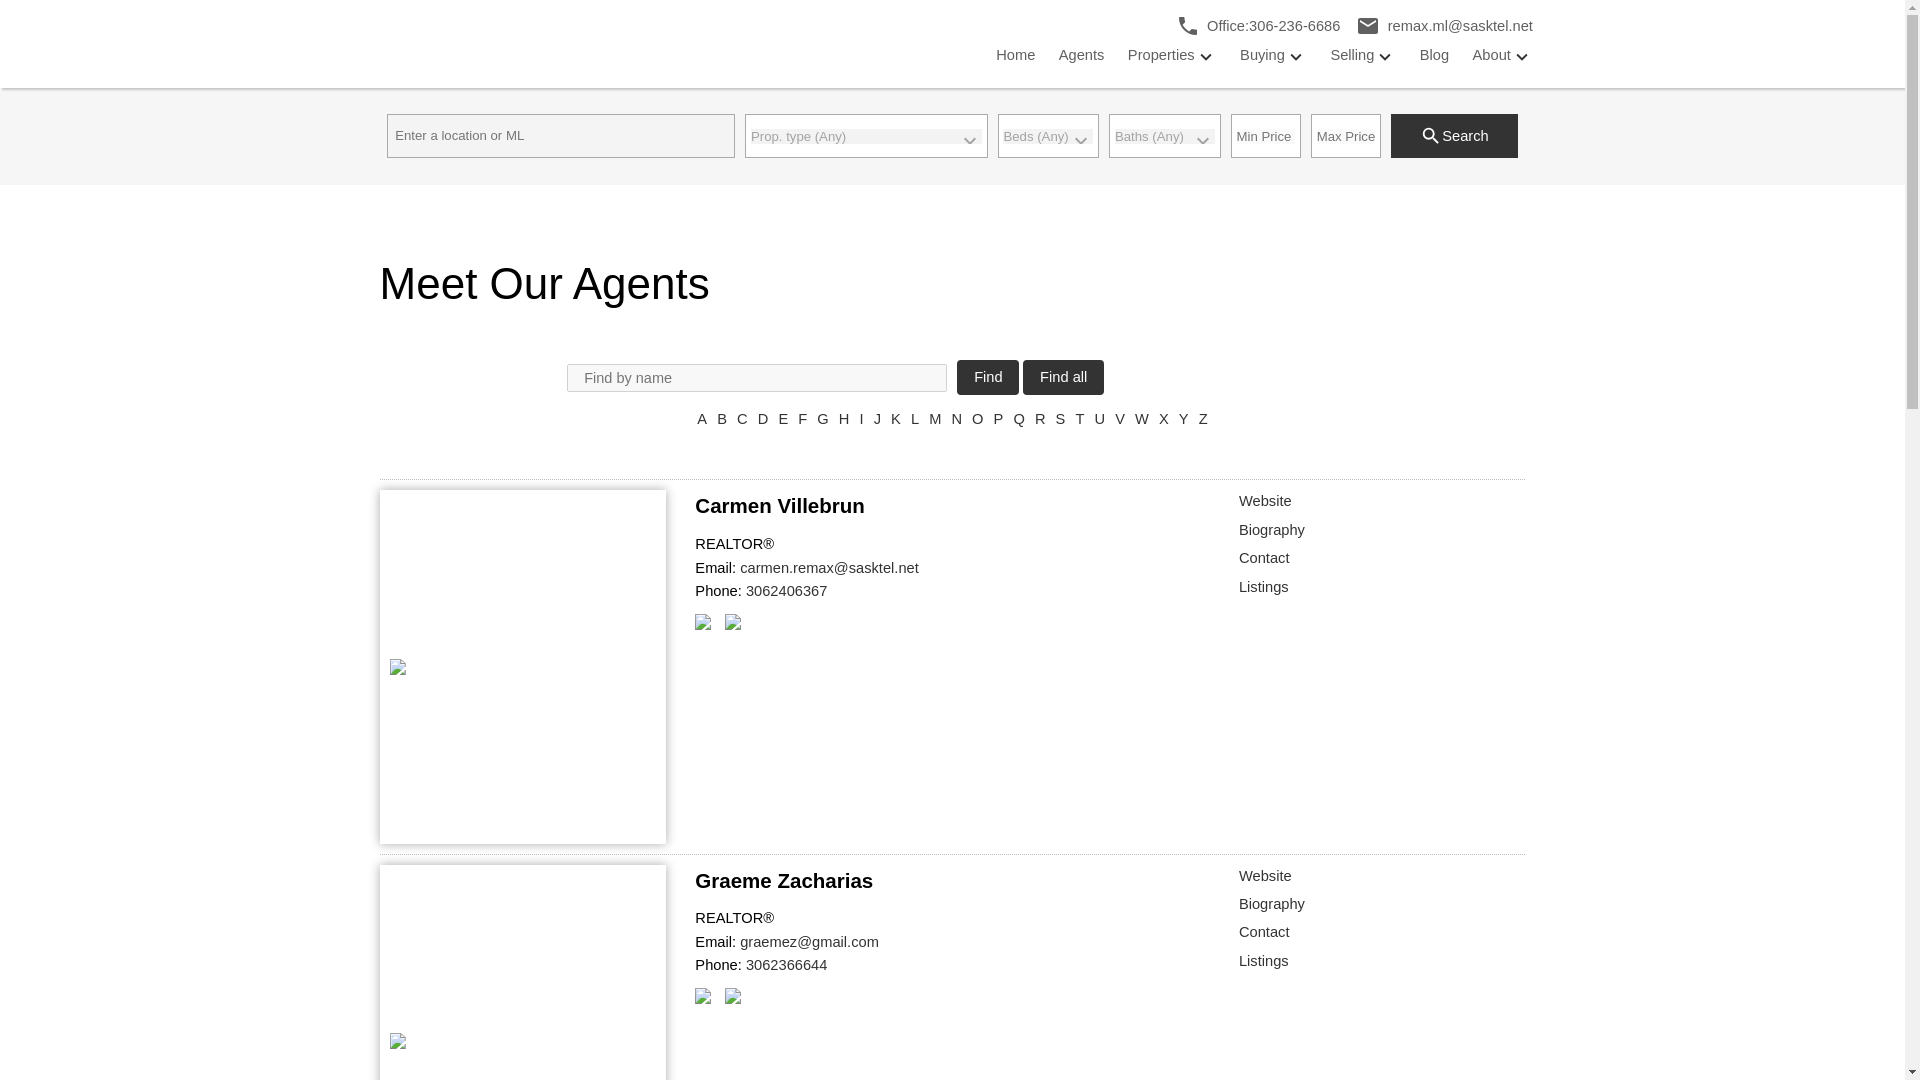 The width and height of the screenshot is (1920, 1080). What do you see at coordinates (1015, 55) in the screenshot?
I see `Home` at bounding box center [1015, 55].